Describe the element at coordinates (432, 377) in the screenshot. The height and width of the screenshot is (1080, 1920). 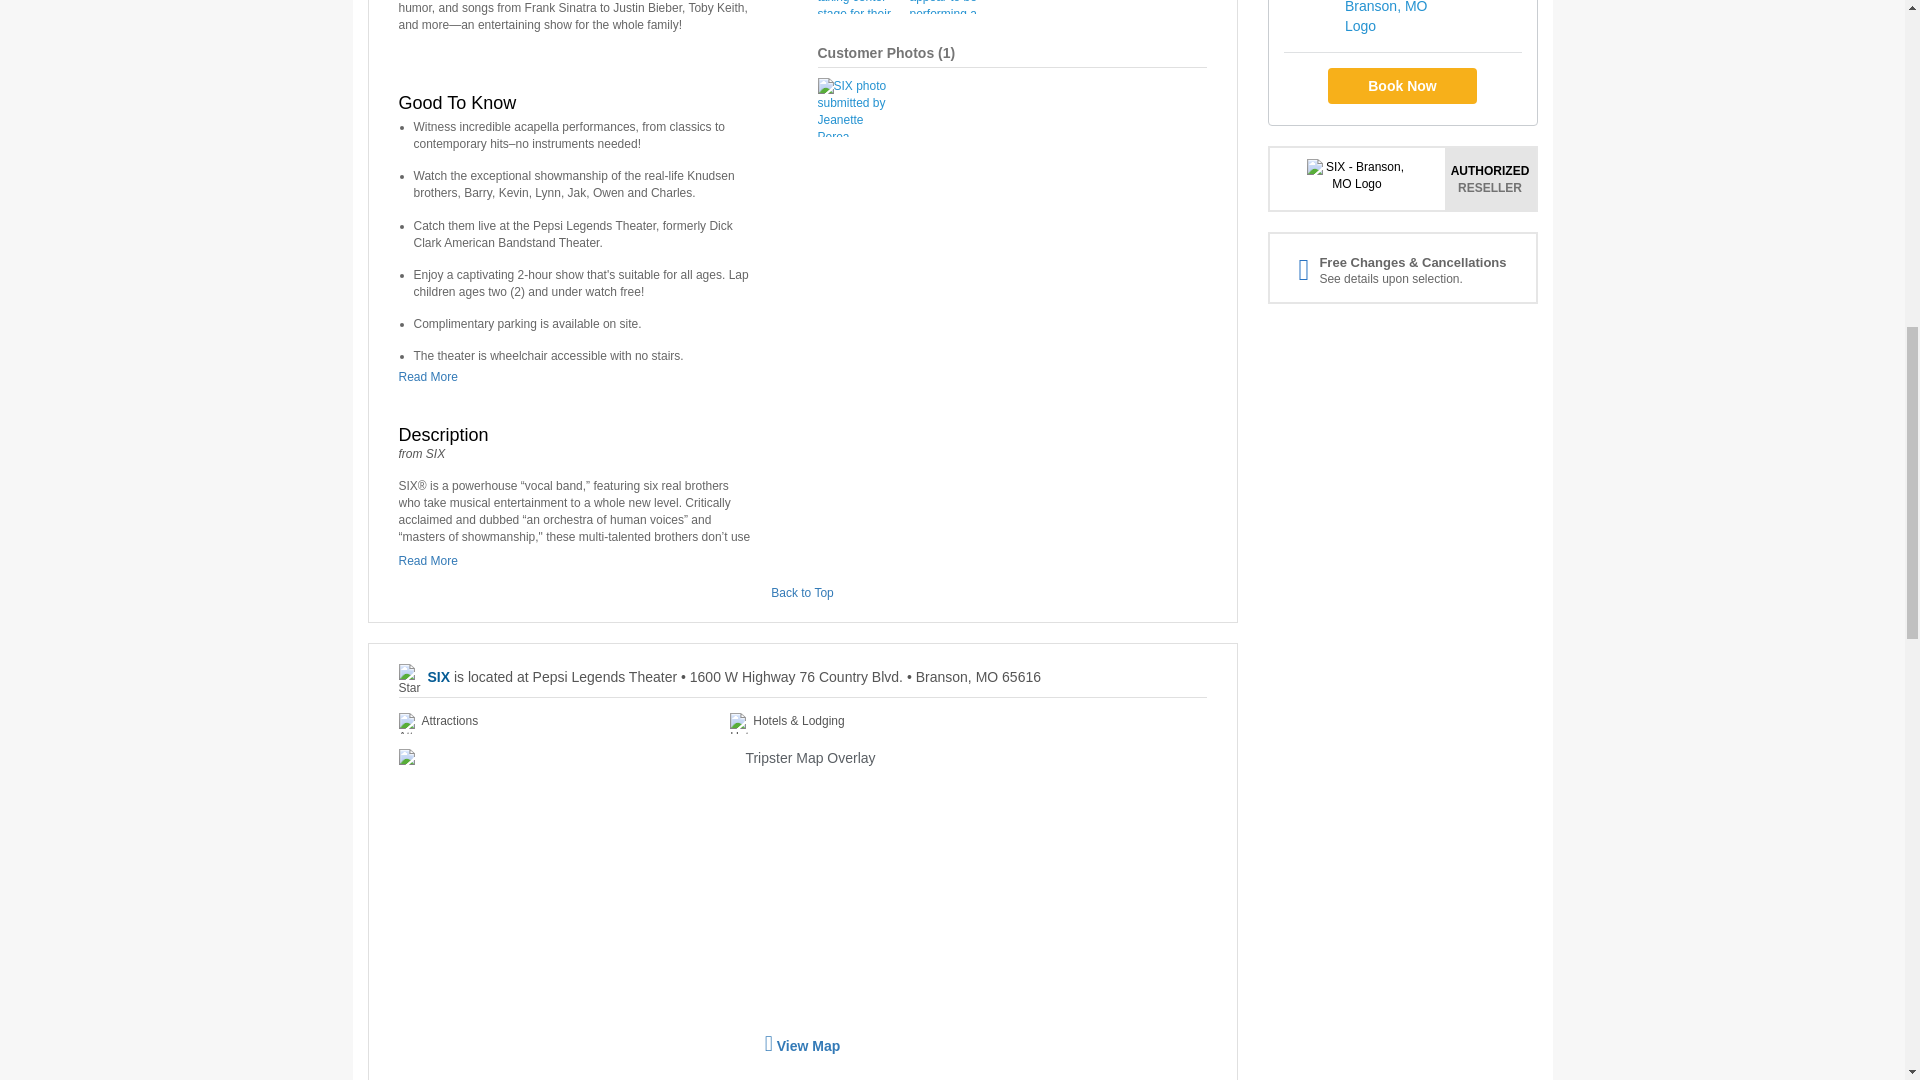
I see `Read More` at that location.